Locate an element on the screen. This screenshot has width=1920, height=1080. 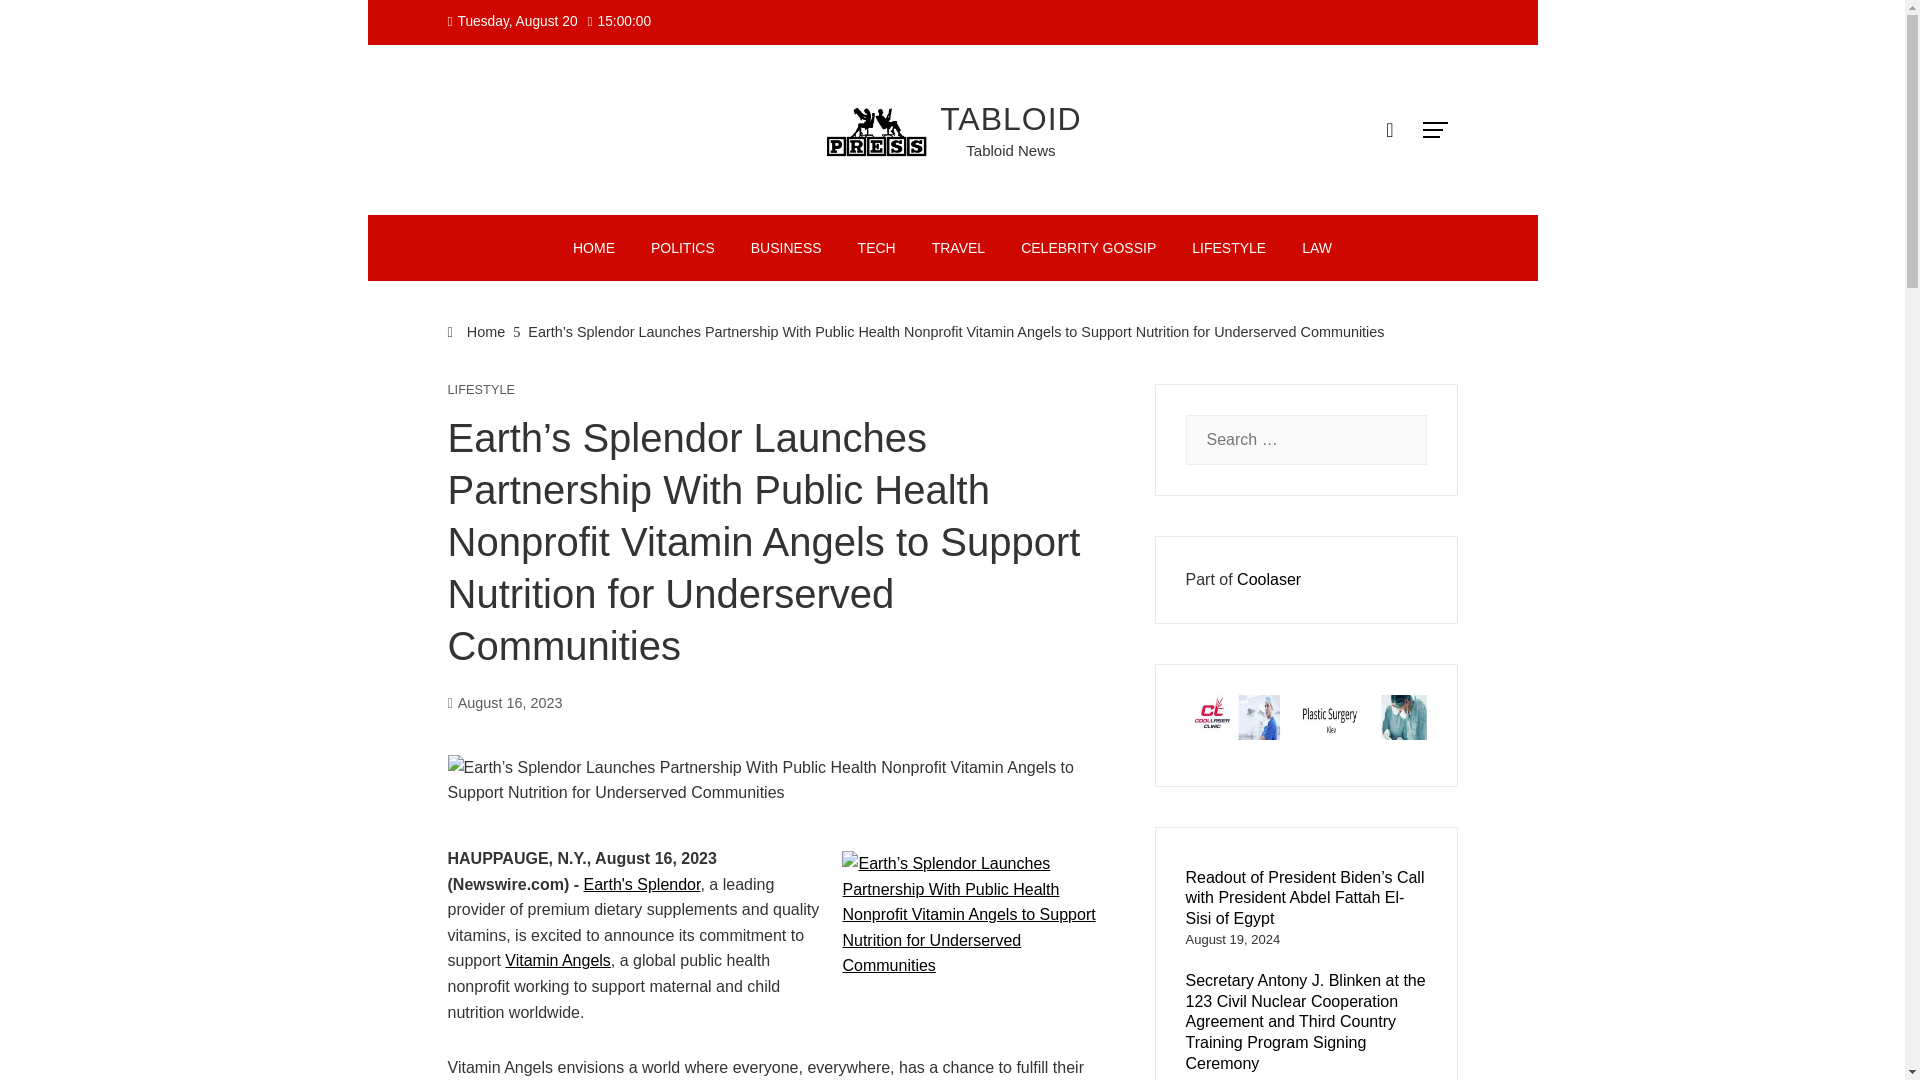
LIFESTYLE is located at coordinates (1228, 247).